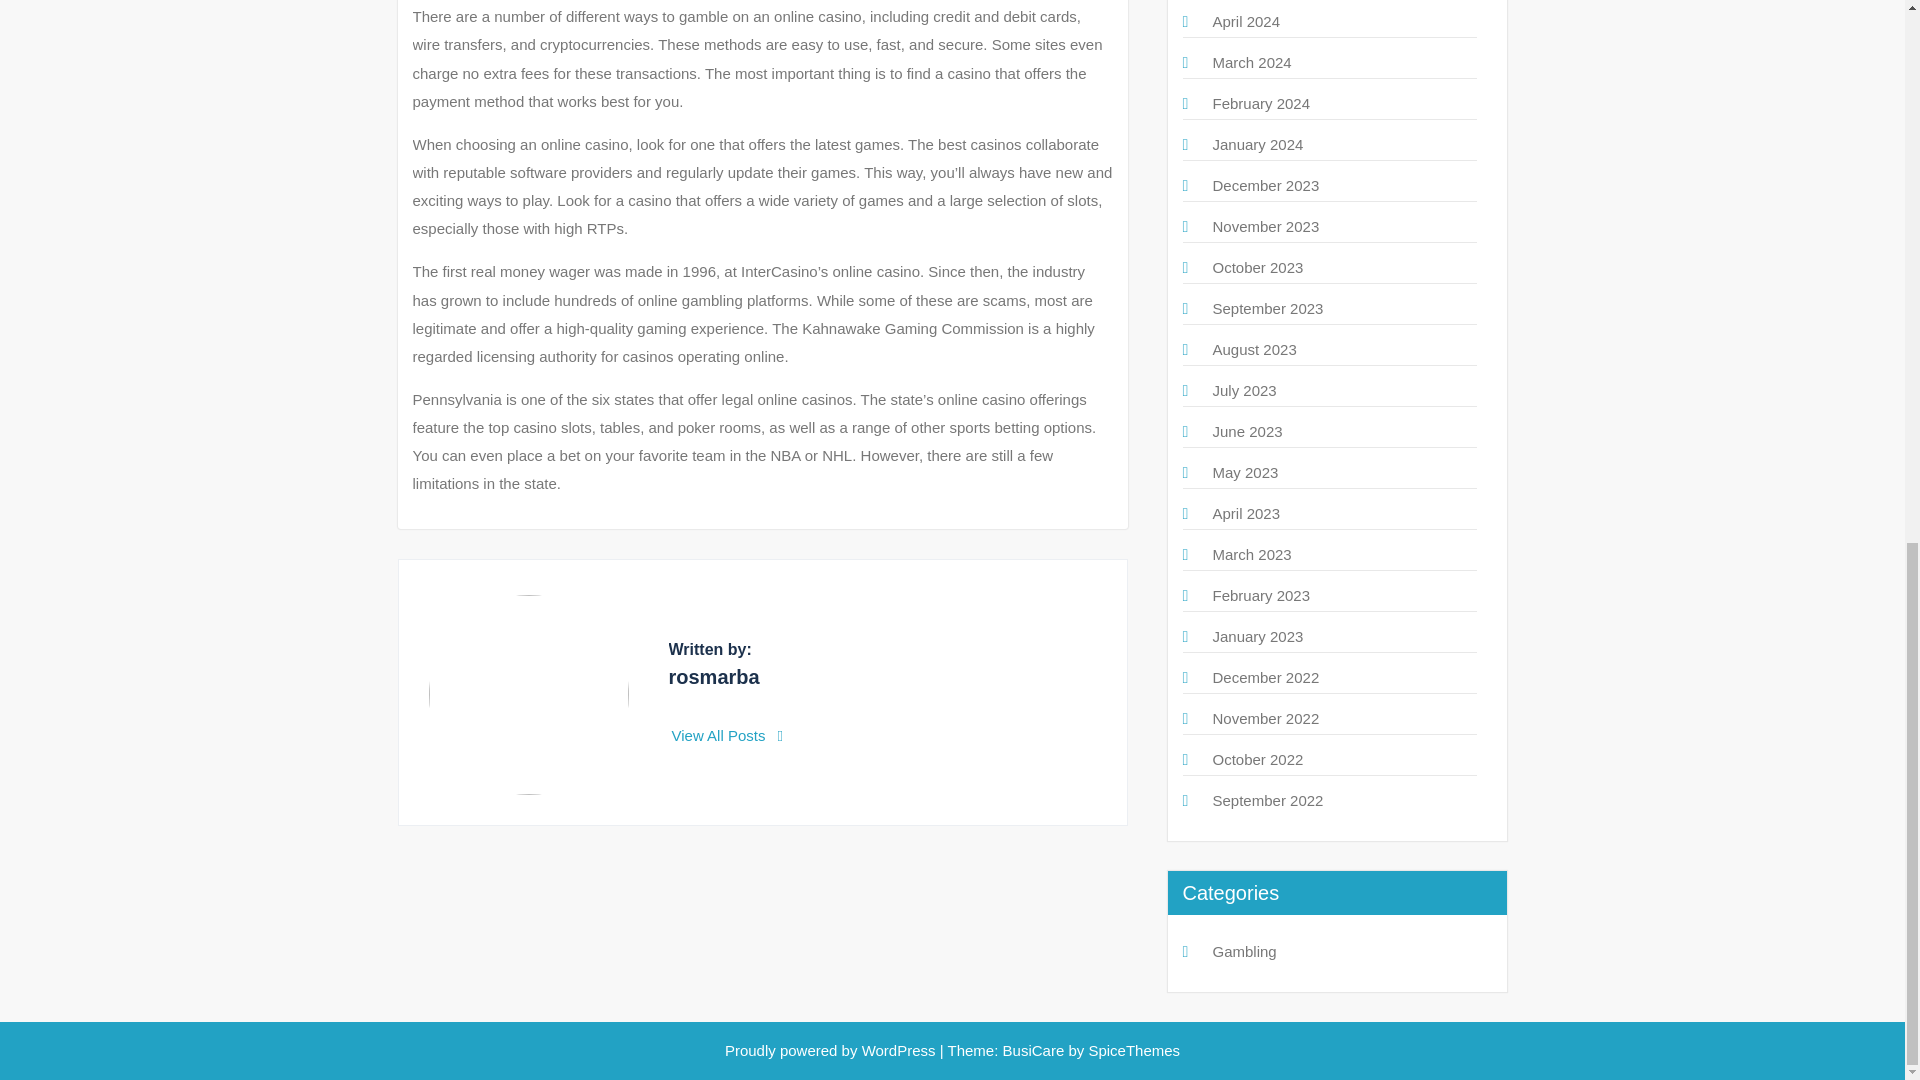  I want to click on October 2023, so click(1257, 268).